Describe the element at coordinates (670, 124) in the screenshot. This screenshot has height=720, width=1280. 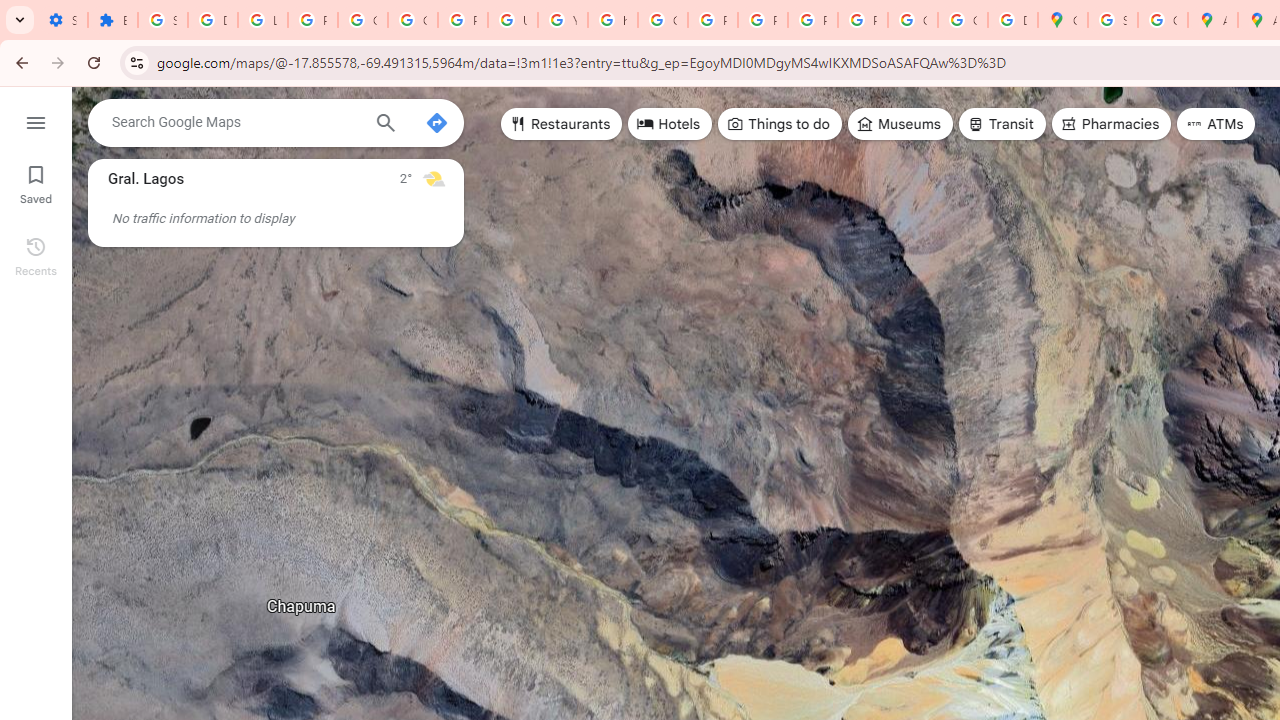
I see `Hotels` at that location.